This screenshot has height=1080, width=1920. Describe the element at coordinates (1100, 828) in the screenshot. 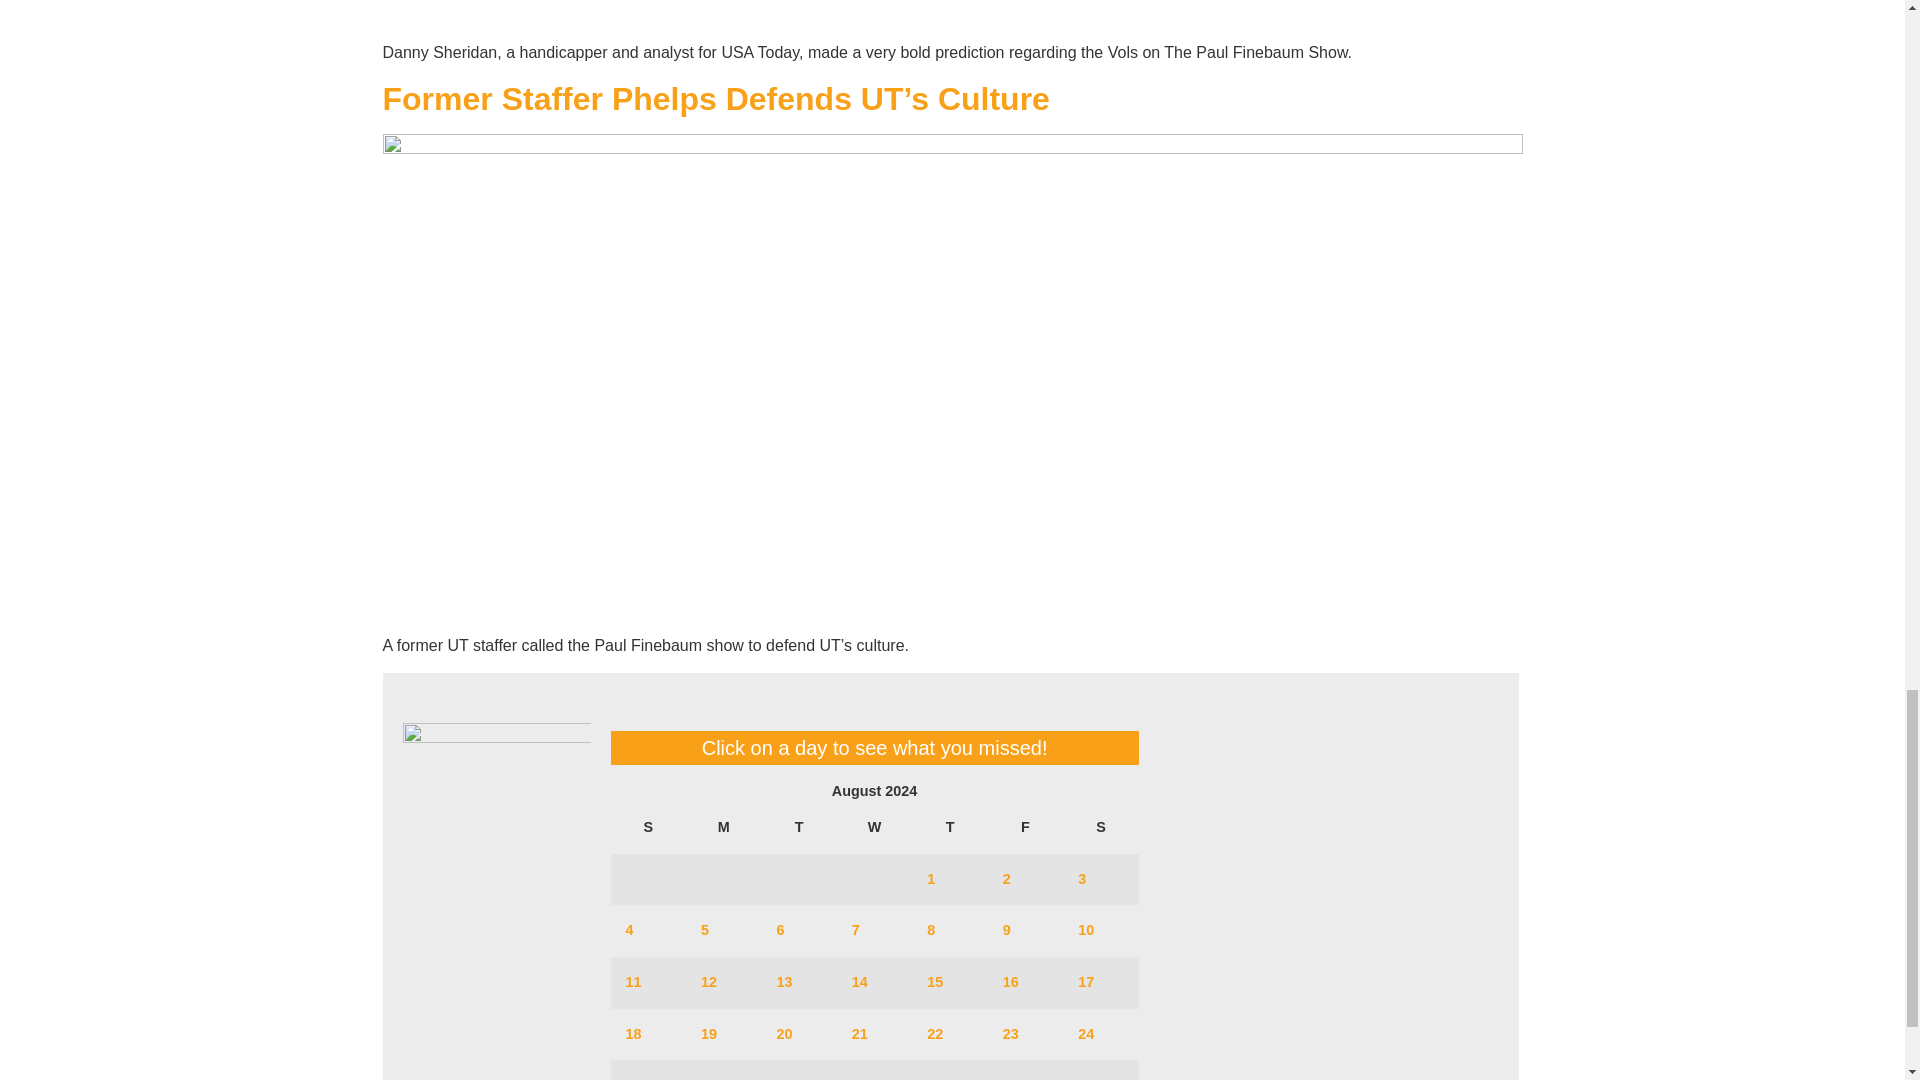

I see `Saturday` at that location.